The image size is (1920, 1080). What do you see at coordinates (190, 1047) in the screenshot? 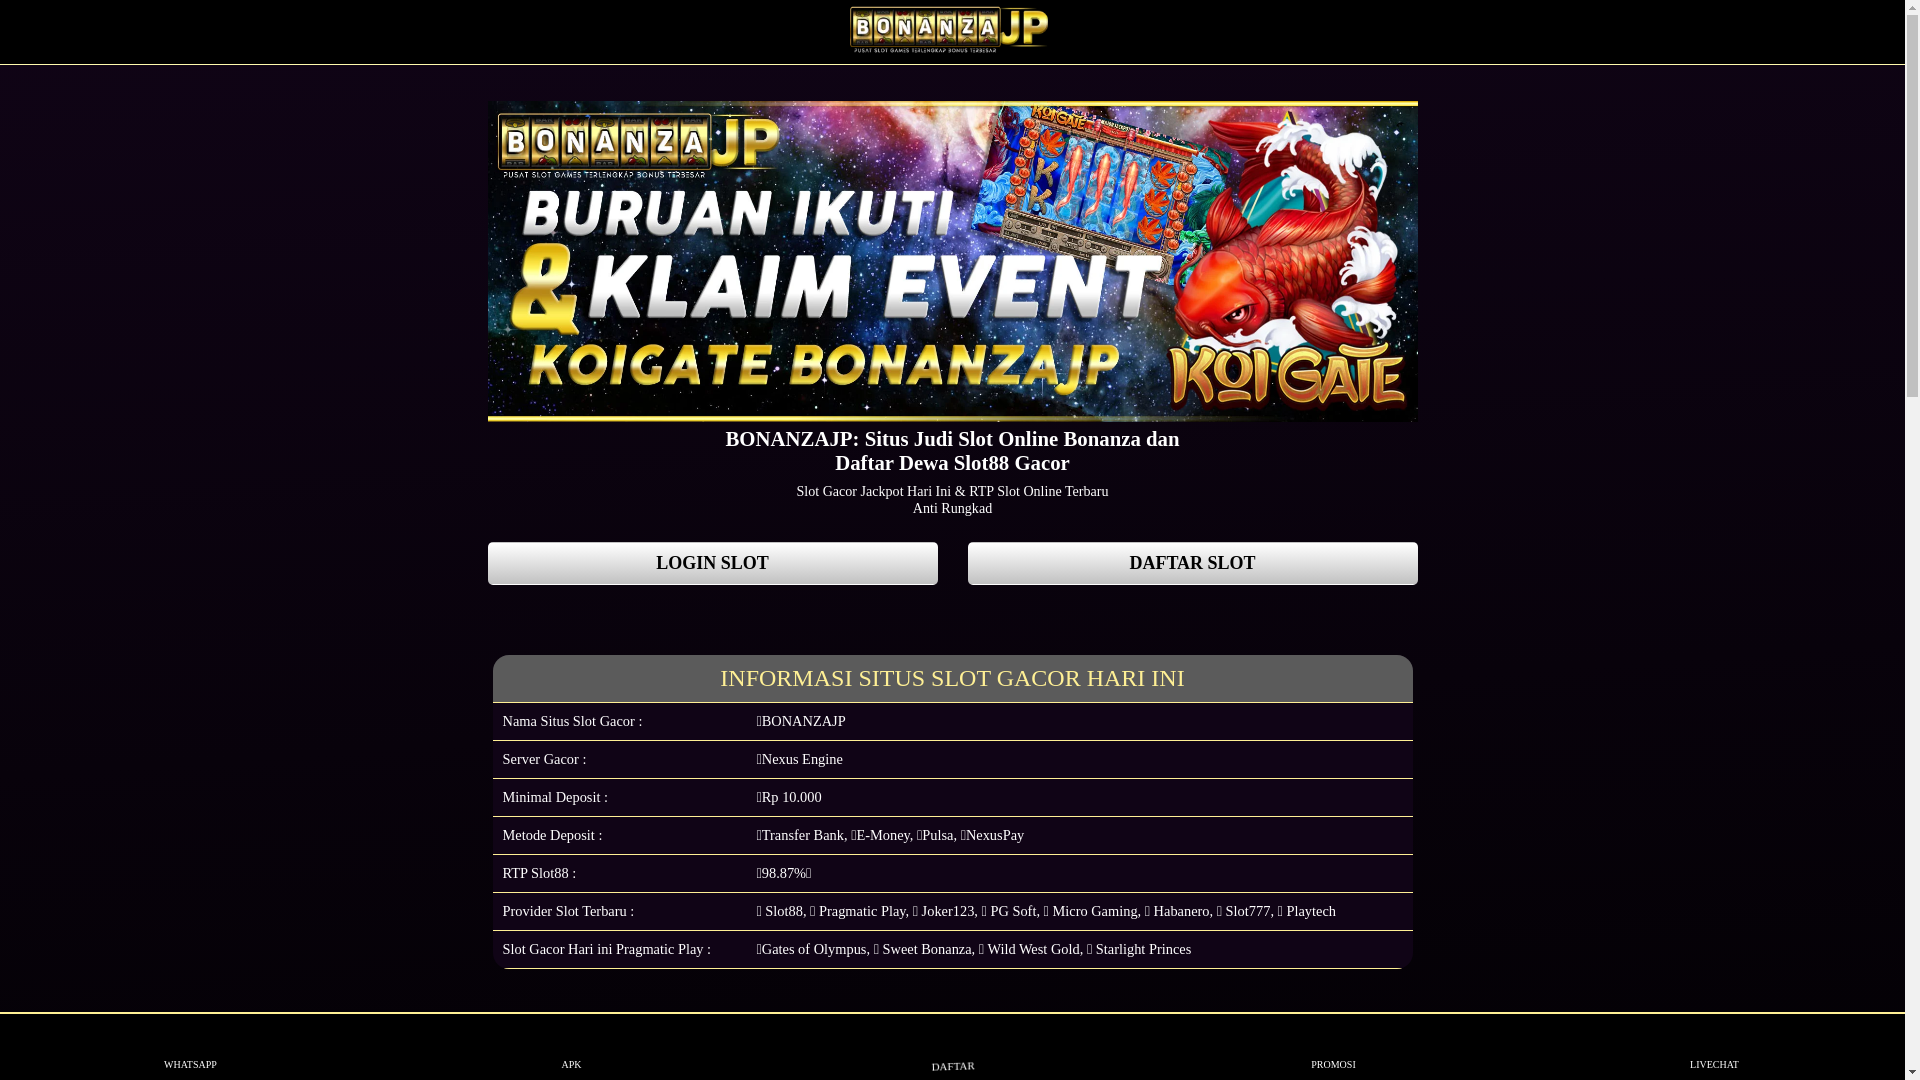
I see `WHATSAPP` at bounding box center [190, 1047].